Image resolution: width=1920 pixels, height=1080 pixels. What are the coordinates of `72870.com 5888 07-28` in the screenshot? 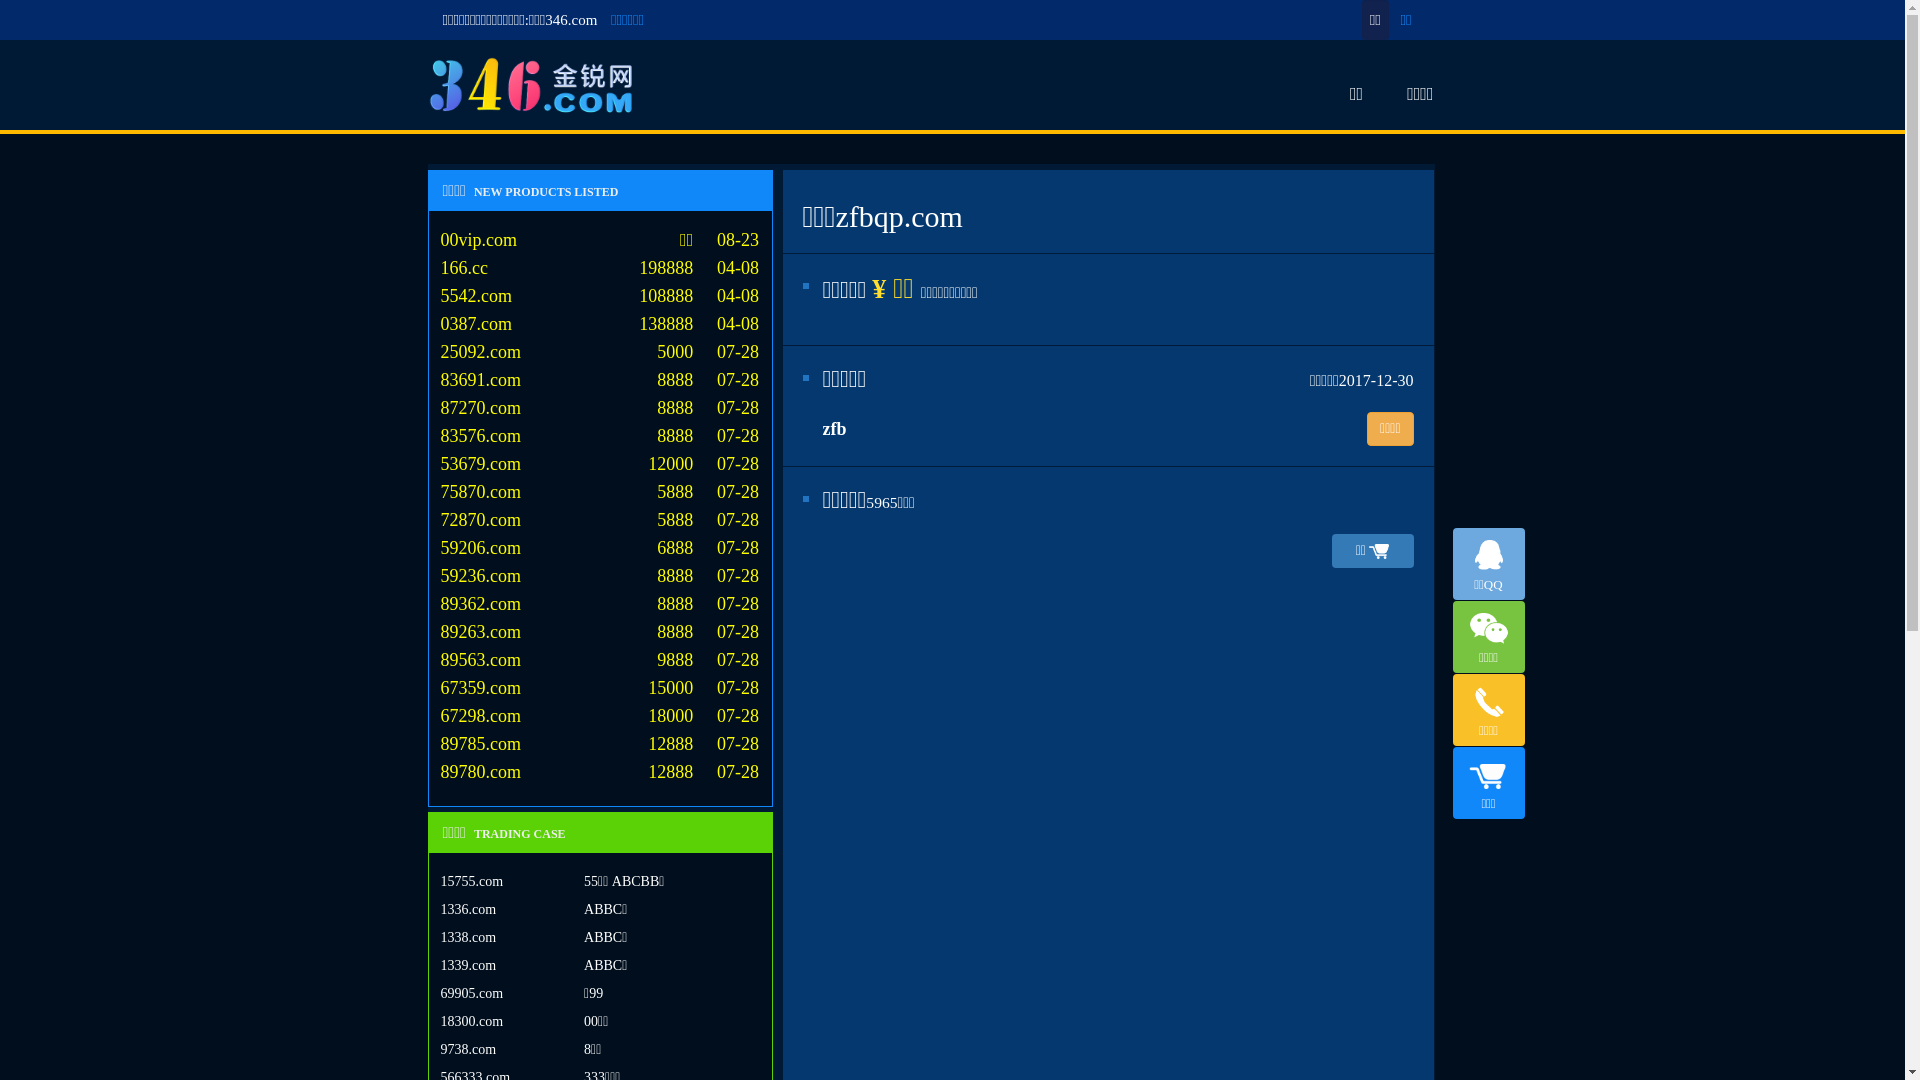 It's located at (600, 528).